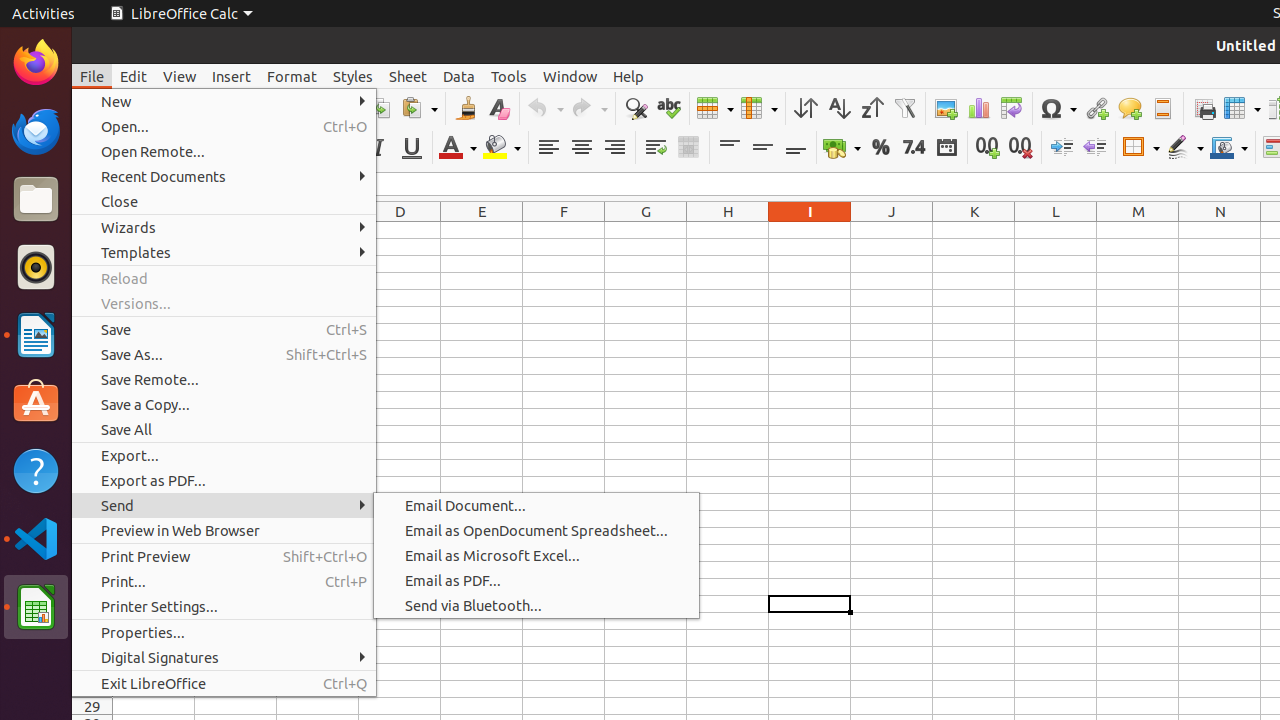  Describe the element at coordinates (762, 148) in the screenshot. I see `Center Vertically` at that location.